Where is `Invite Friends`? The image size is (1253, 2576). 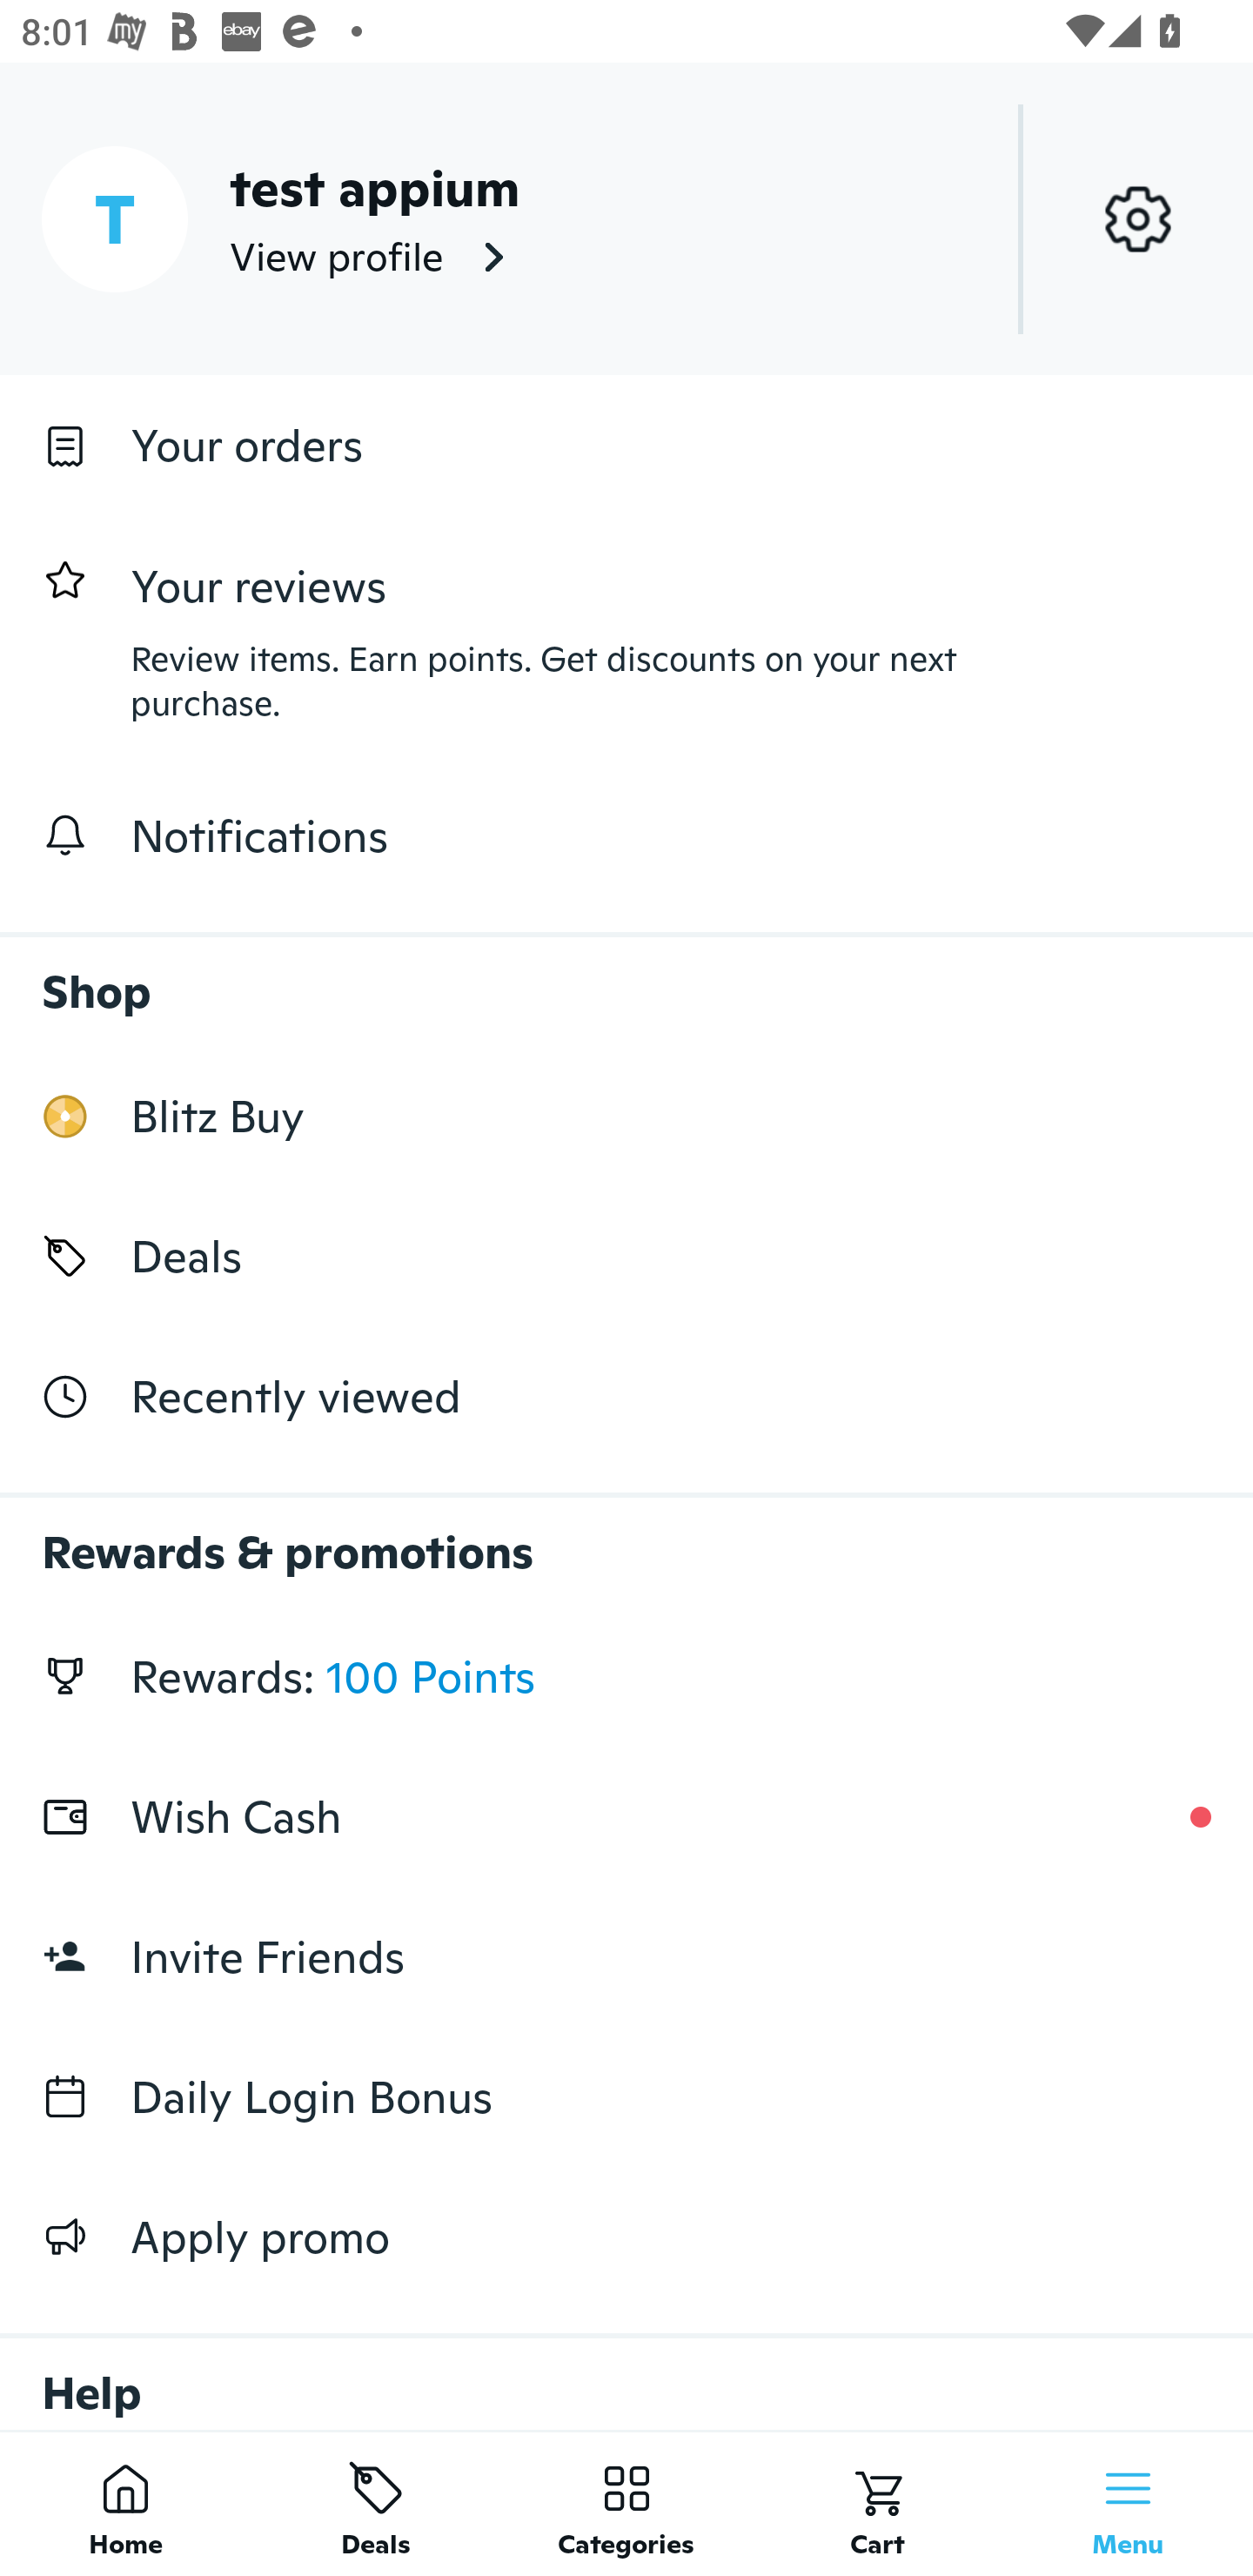
Invite Friends is located at coordinates (626, 1956).